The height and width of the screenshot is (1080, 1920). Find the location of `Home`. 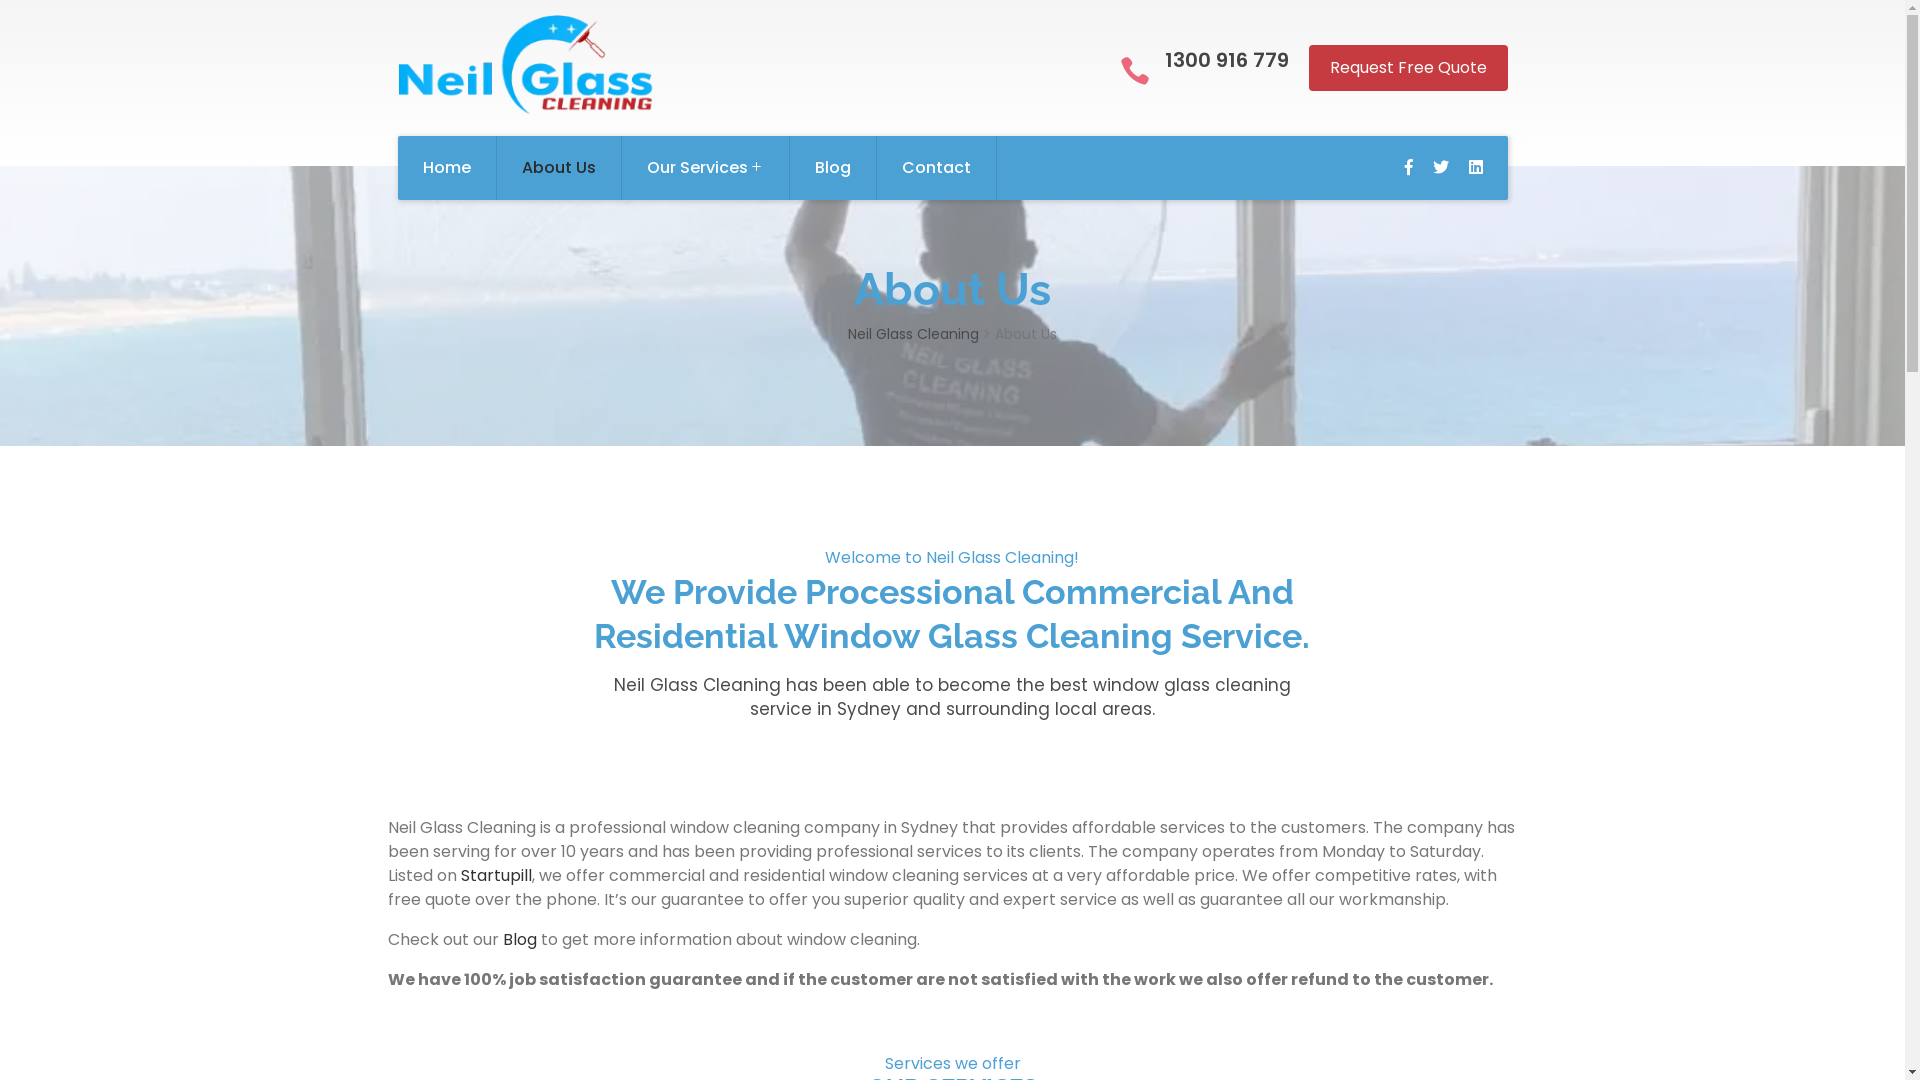

Home is located at coordinates (448, 168).